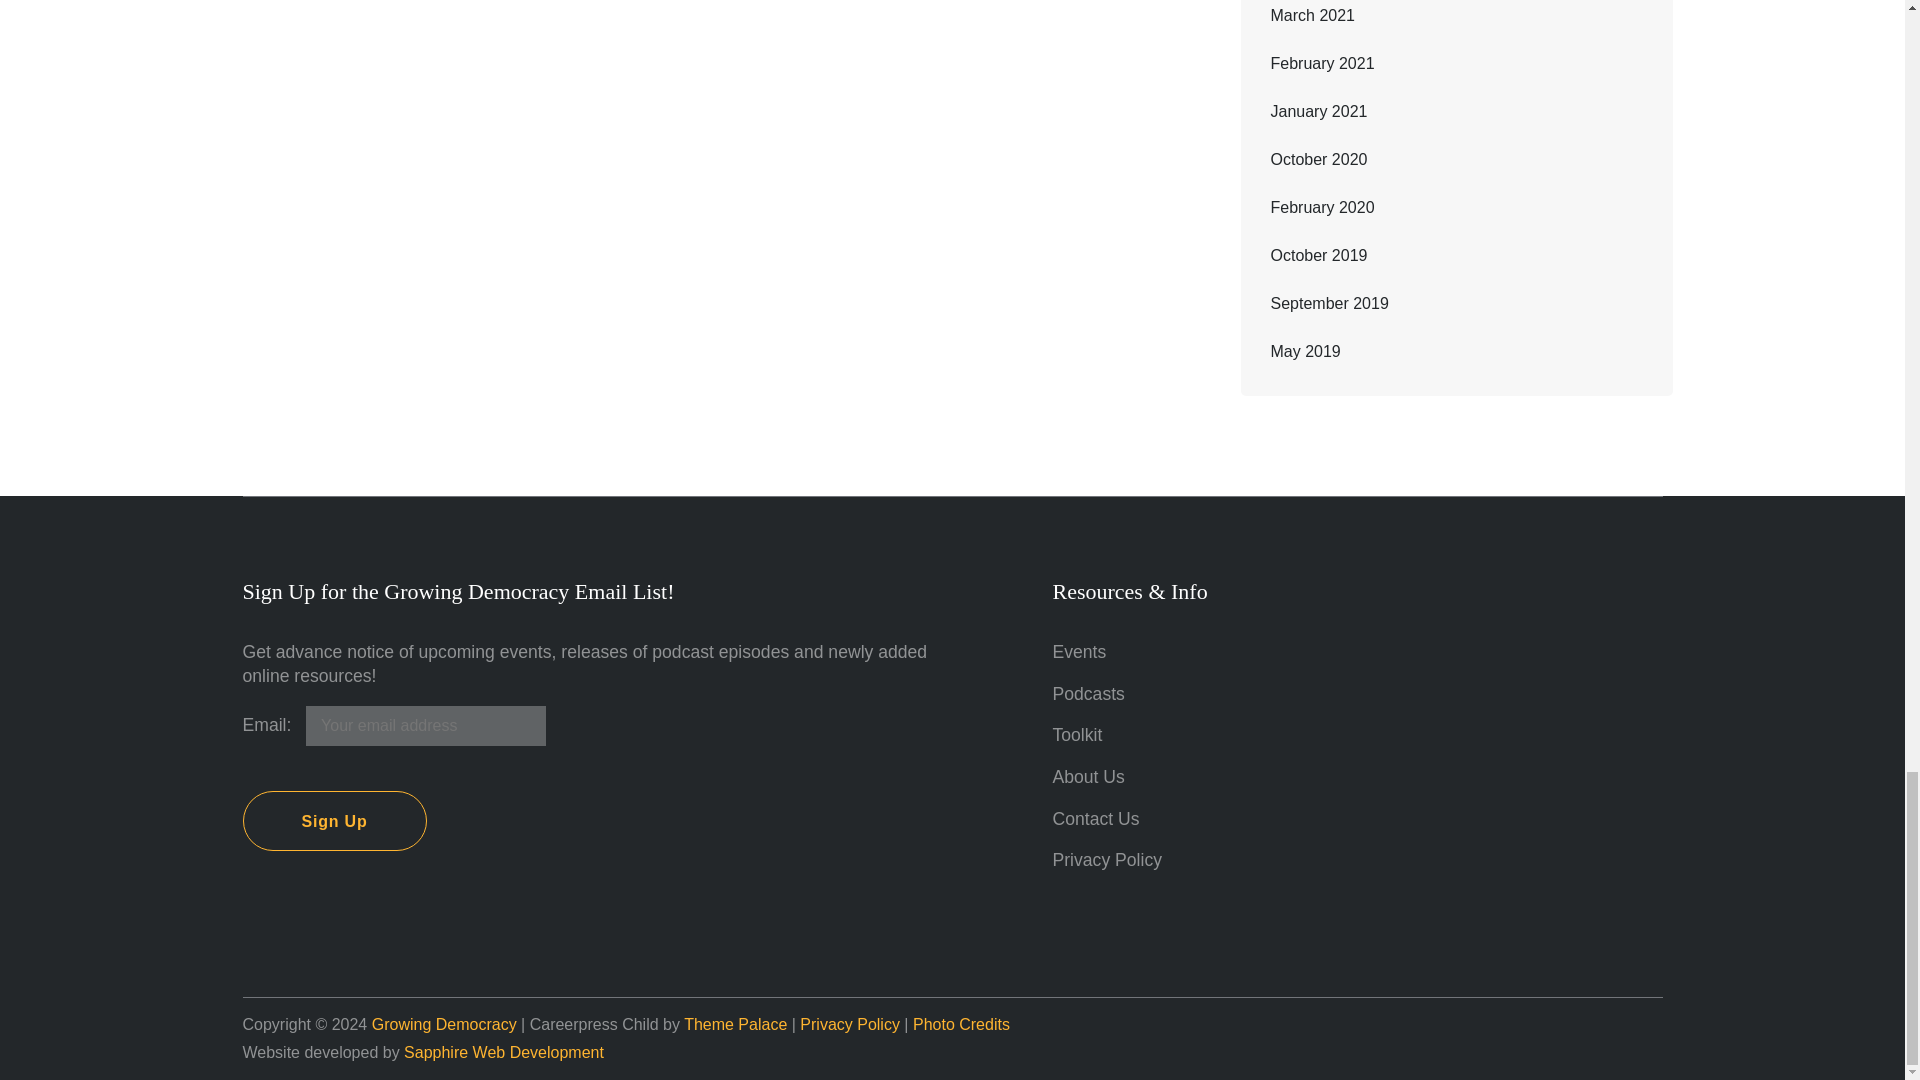 Image resolution: width=1920 pixels, height=1080 pixels. What do you see at coordinates (334, 820) in the screenshot?
I see `Sign up` at bounding box center [334, 820].